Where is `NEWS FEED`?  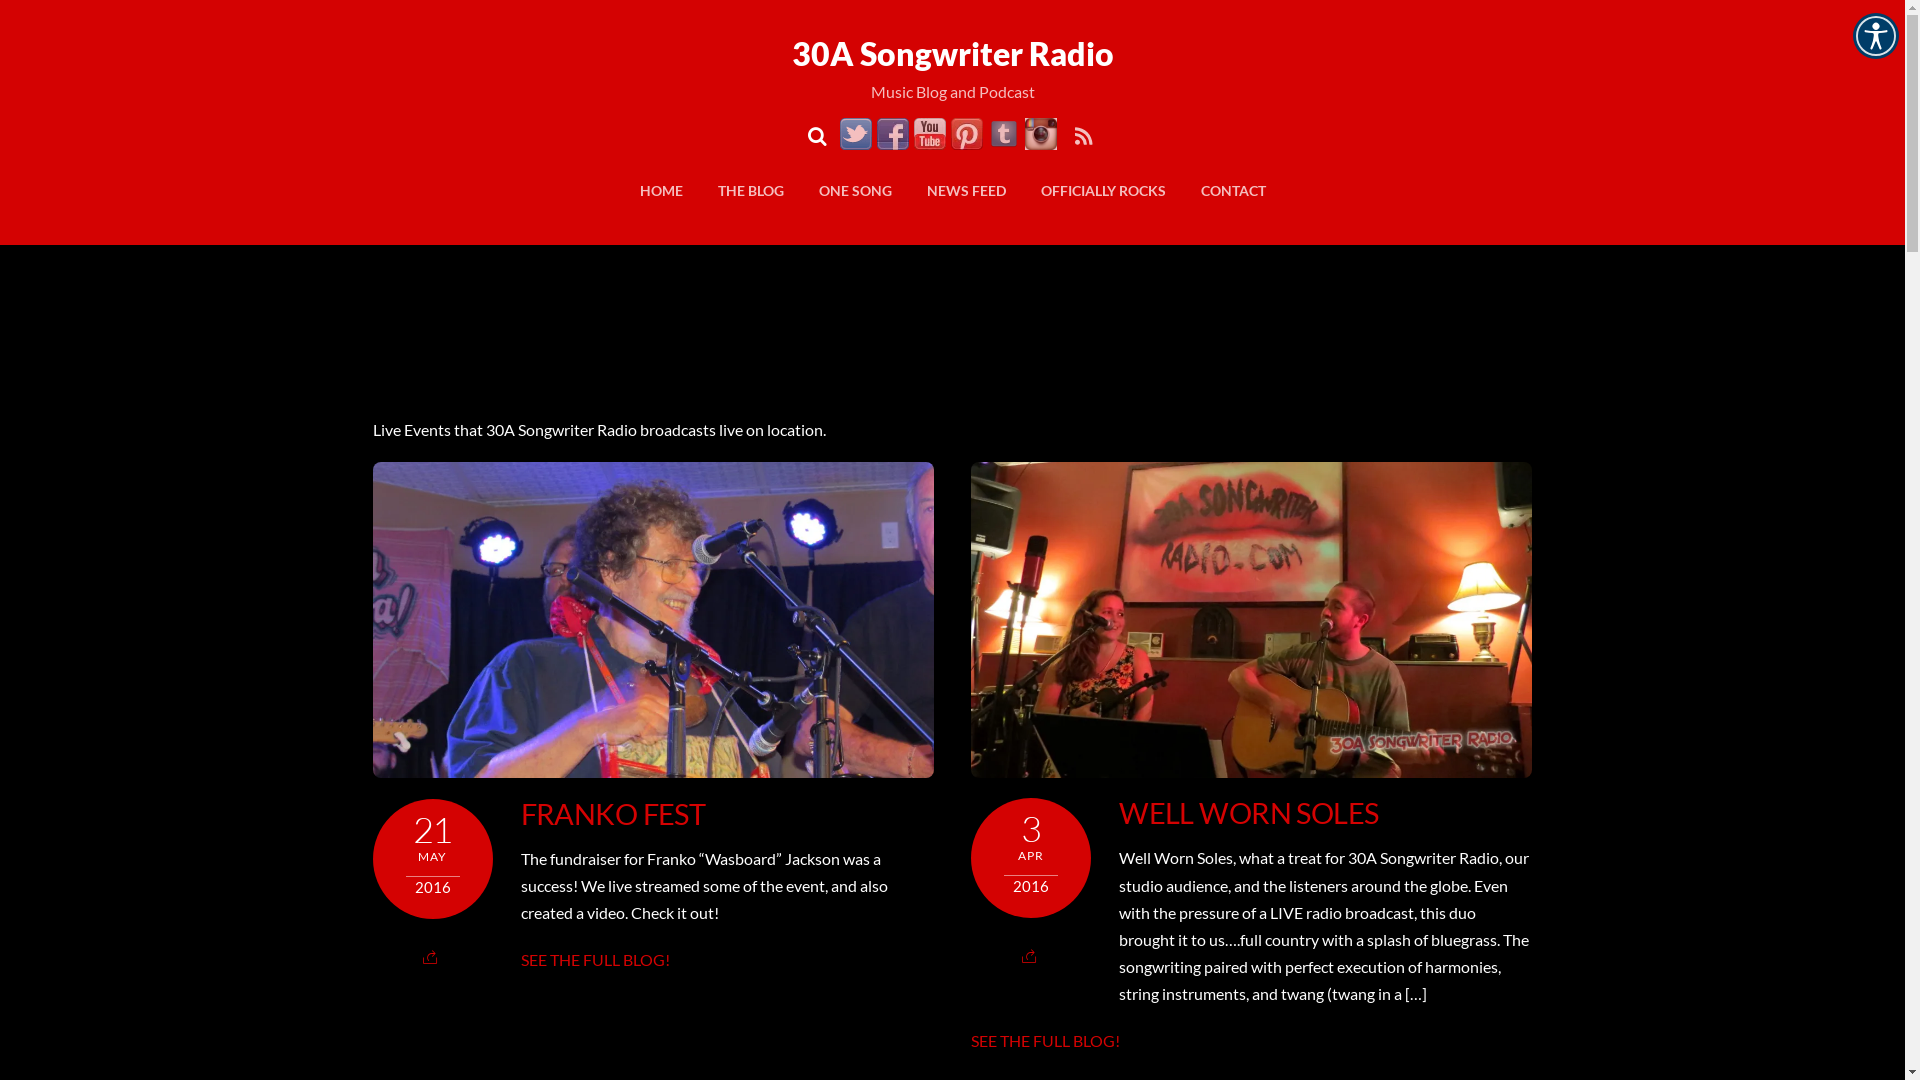
NEWS FEED is located at coordinates (966, 190).